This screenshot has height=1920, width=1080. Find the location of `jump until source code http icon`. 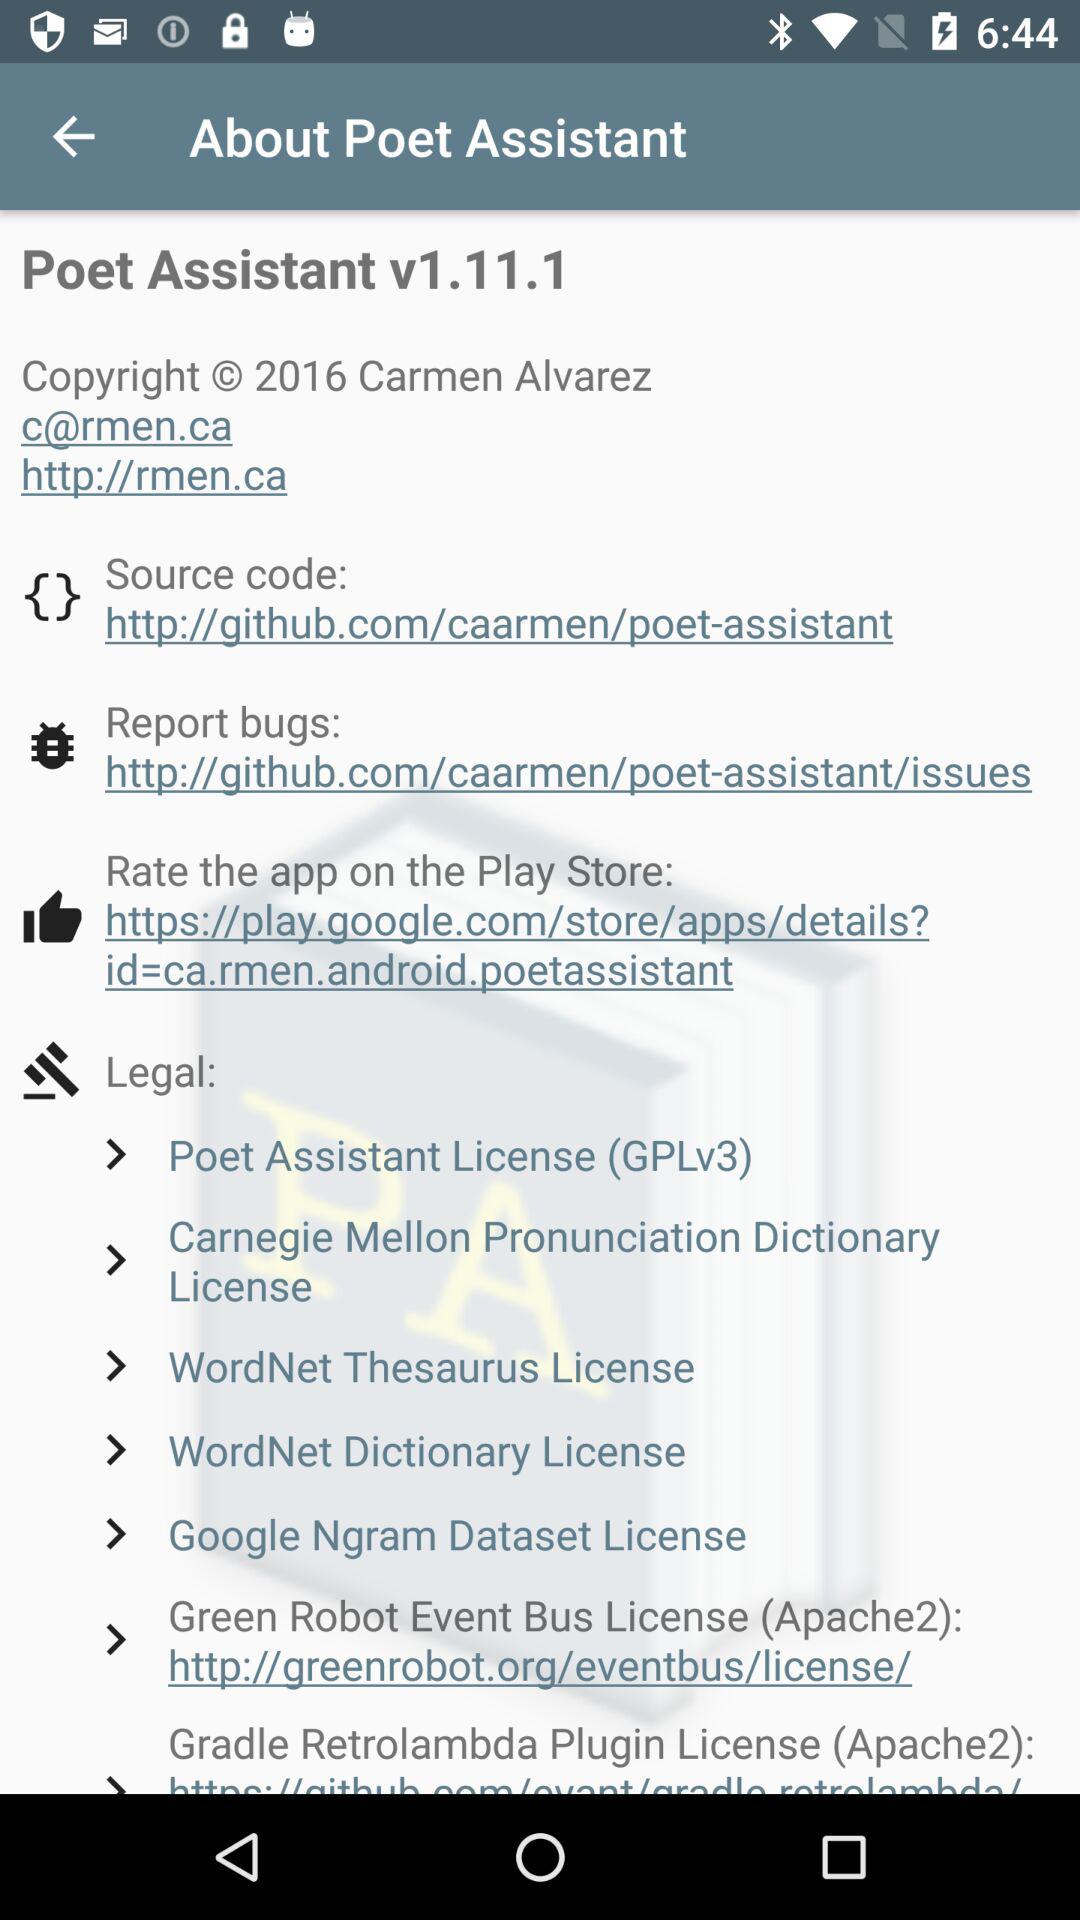

jump until source code http icon is located at coordinates (457, 596).